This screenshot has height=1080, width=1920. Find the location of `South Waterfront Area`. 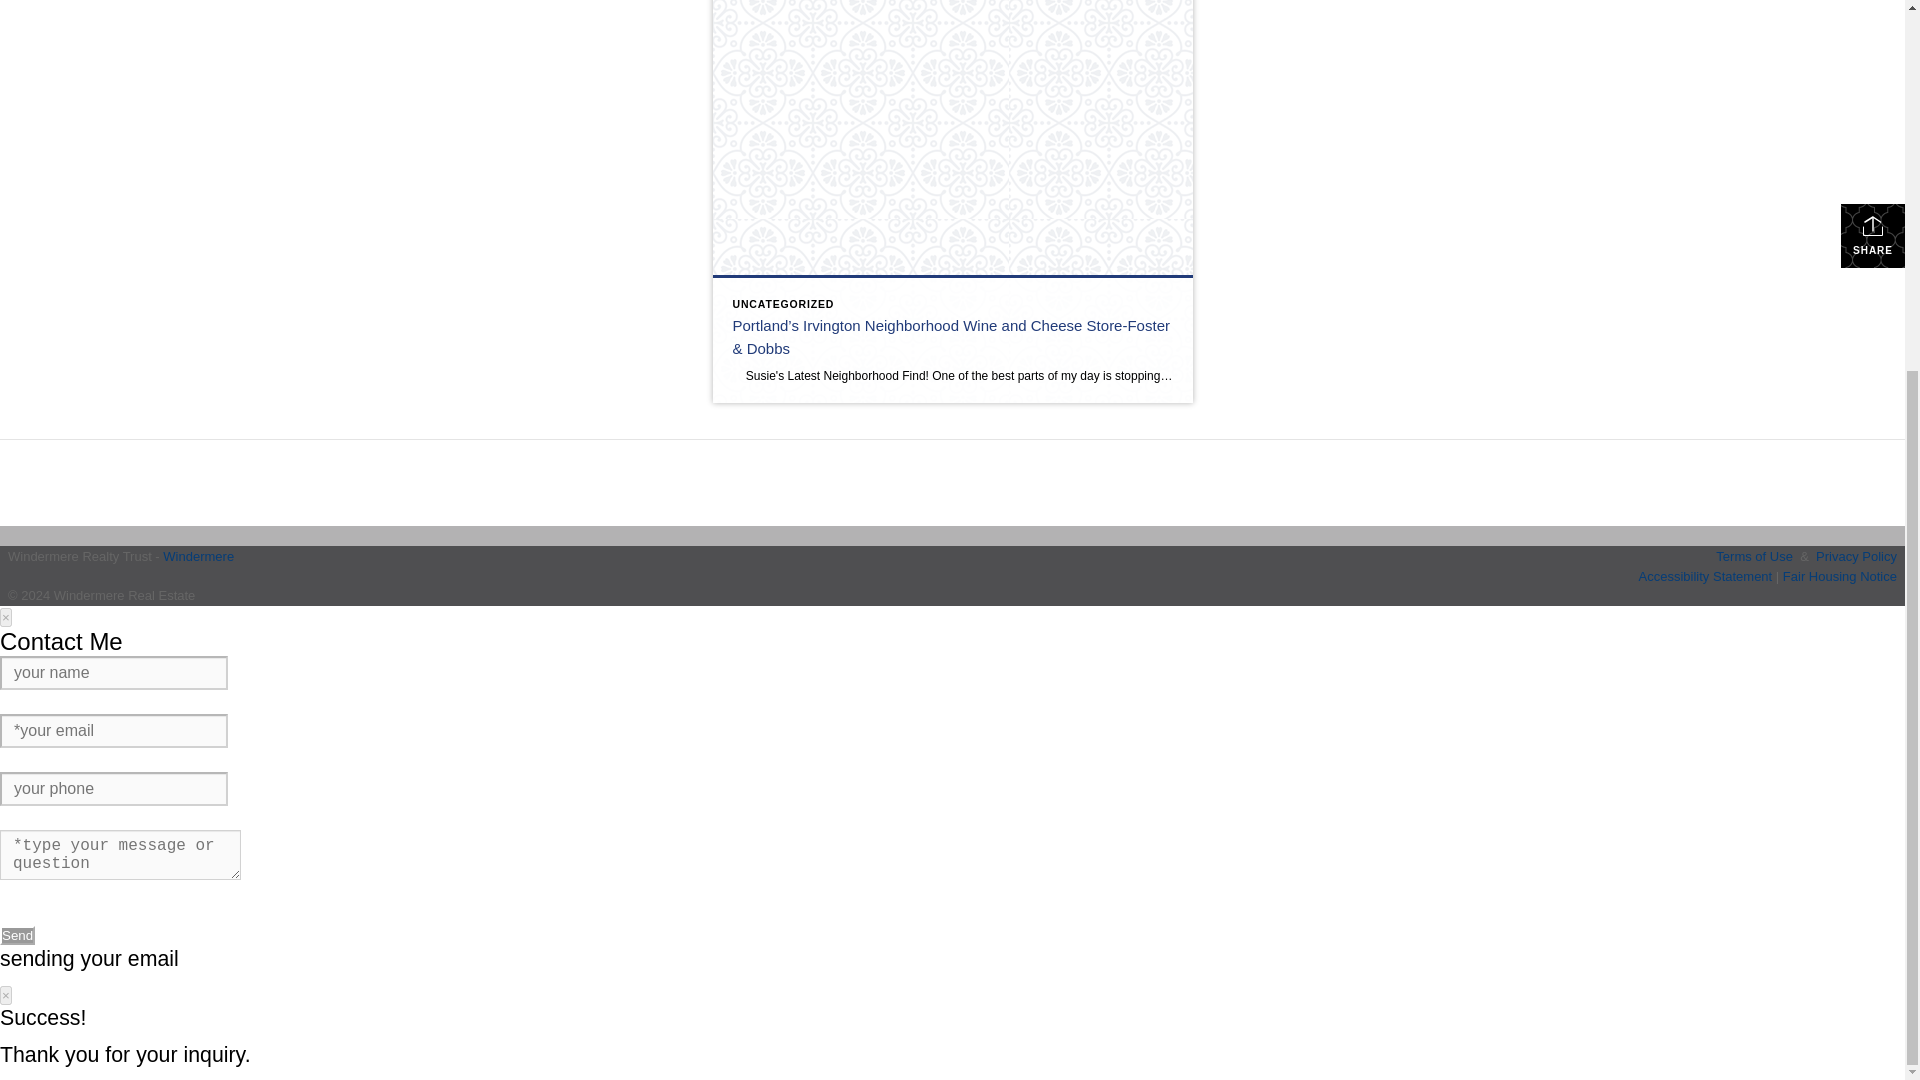

South Waterfront Area is located at coordinates (302, 148).